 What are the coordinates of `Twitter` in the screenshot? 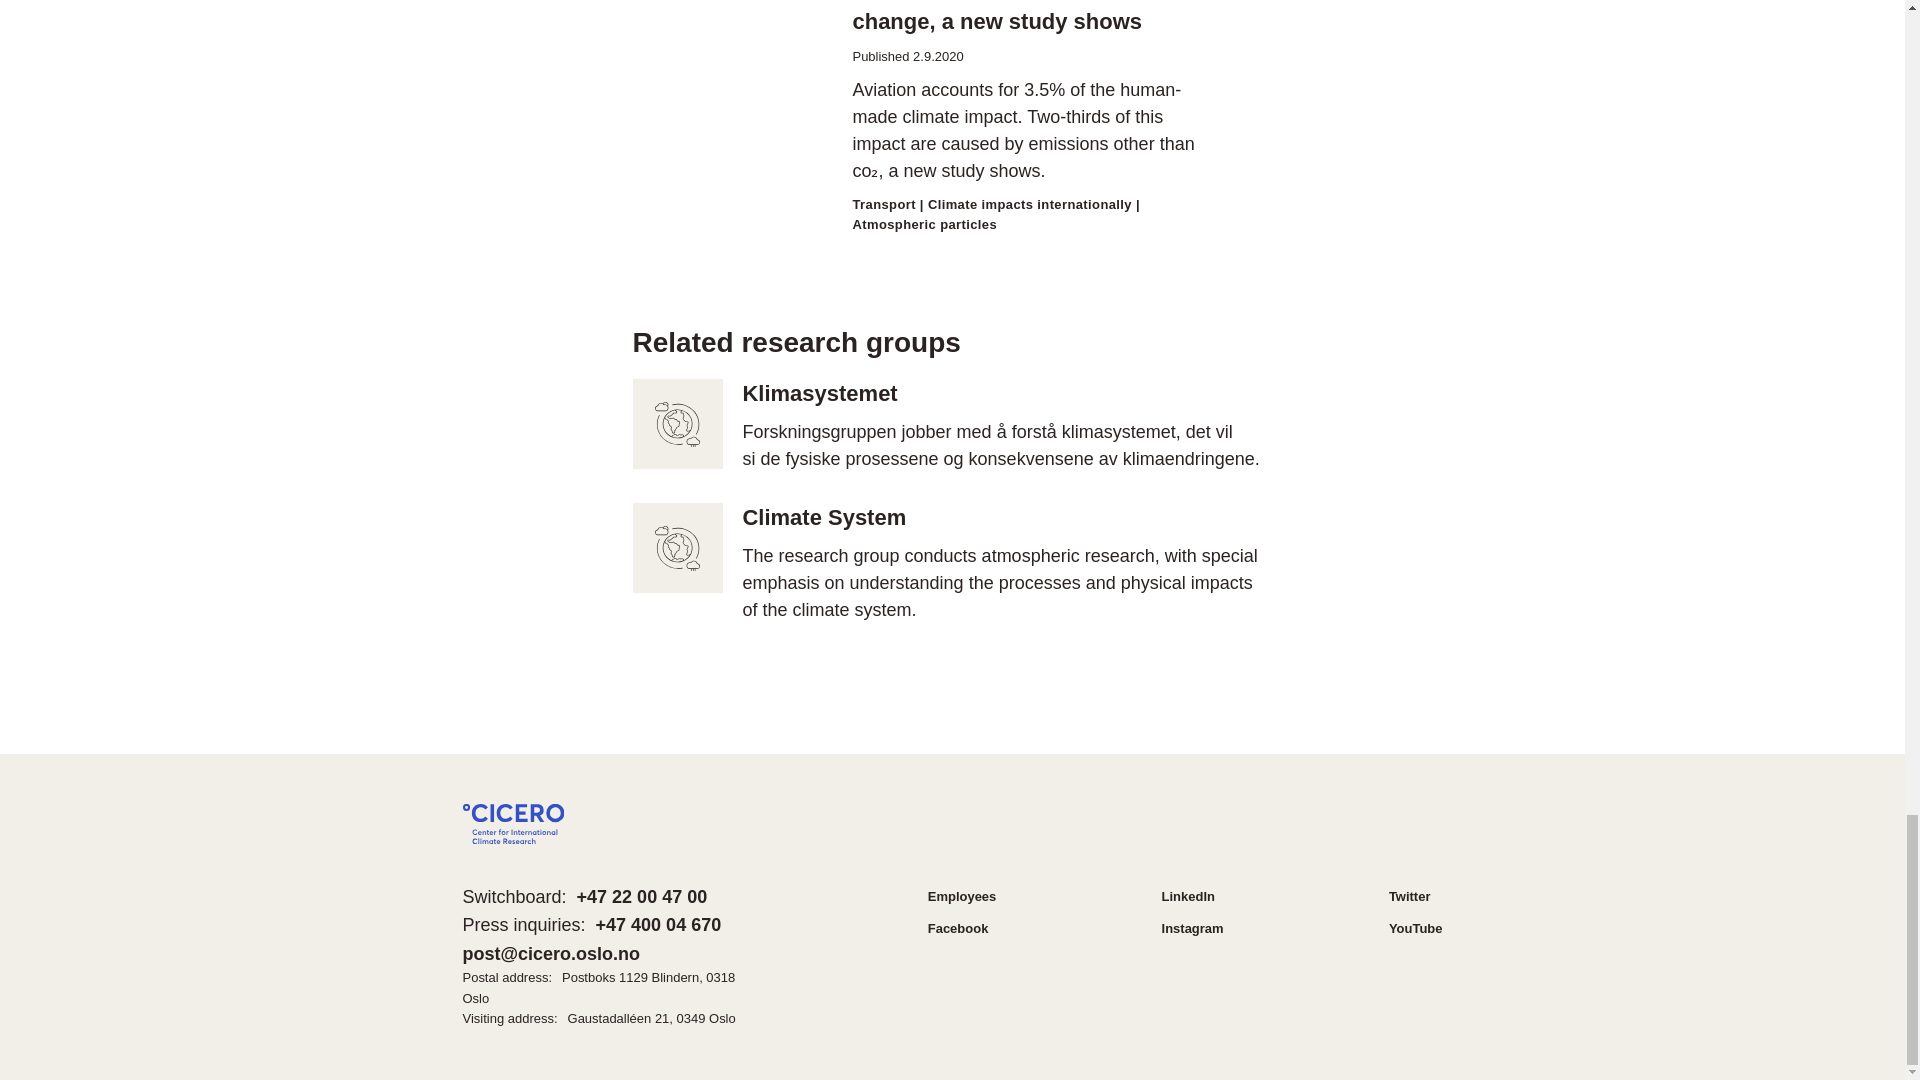 It's located at (1409, 896).